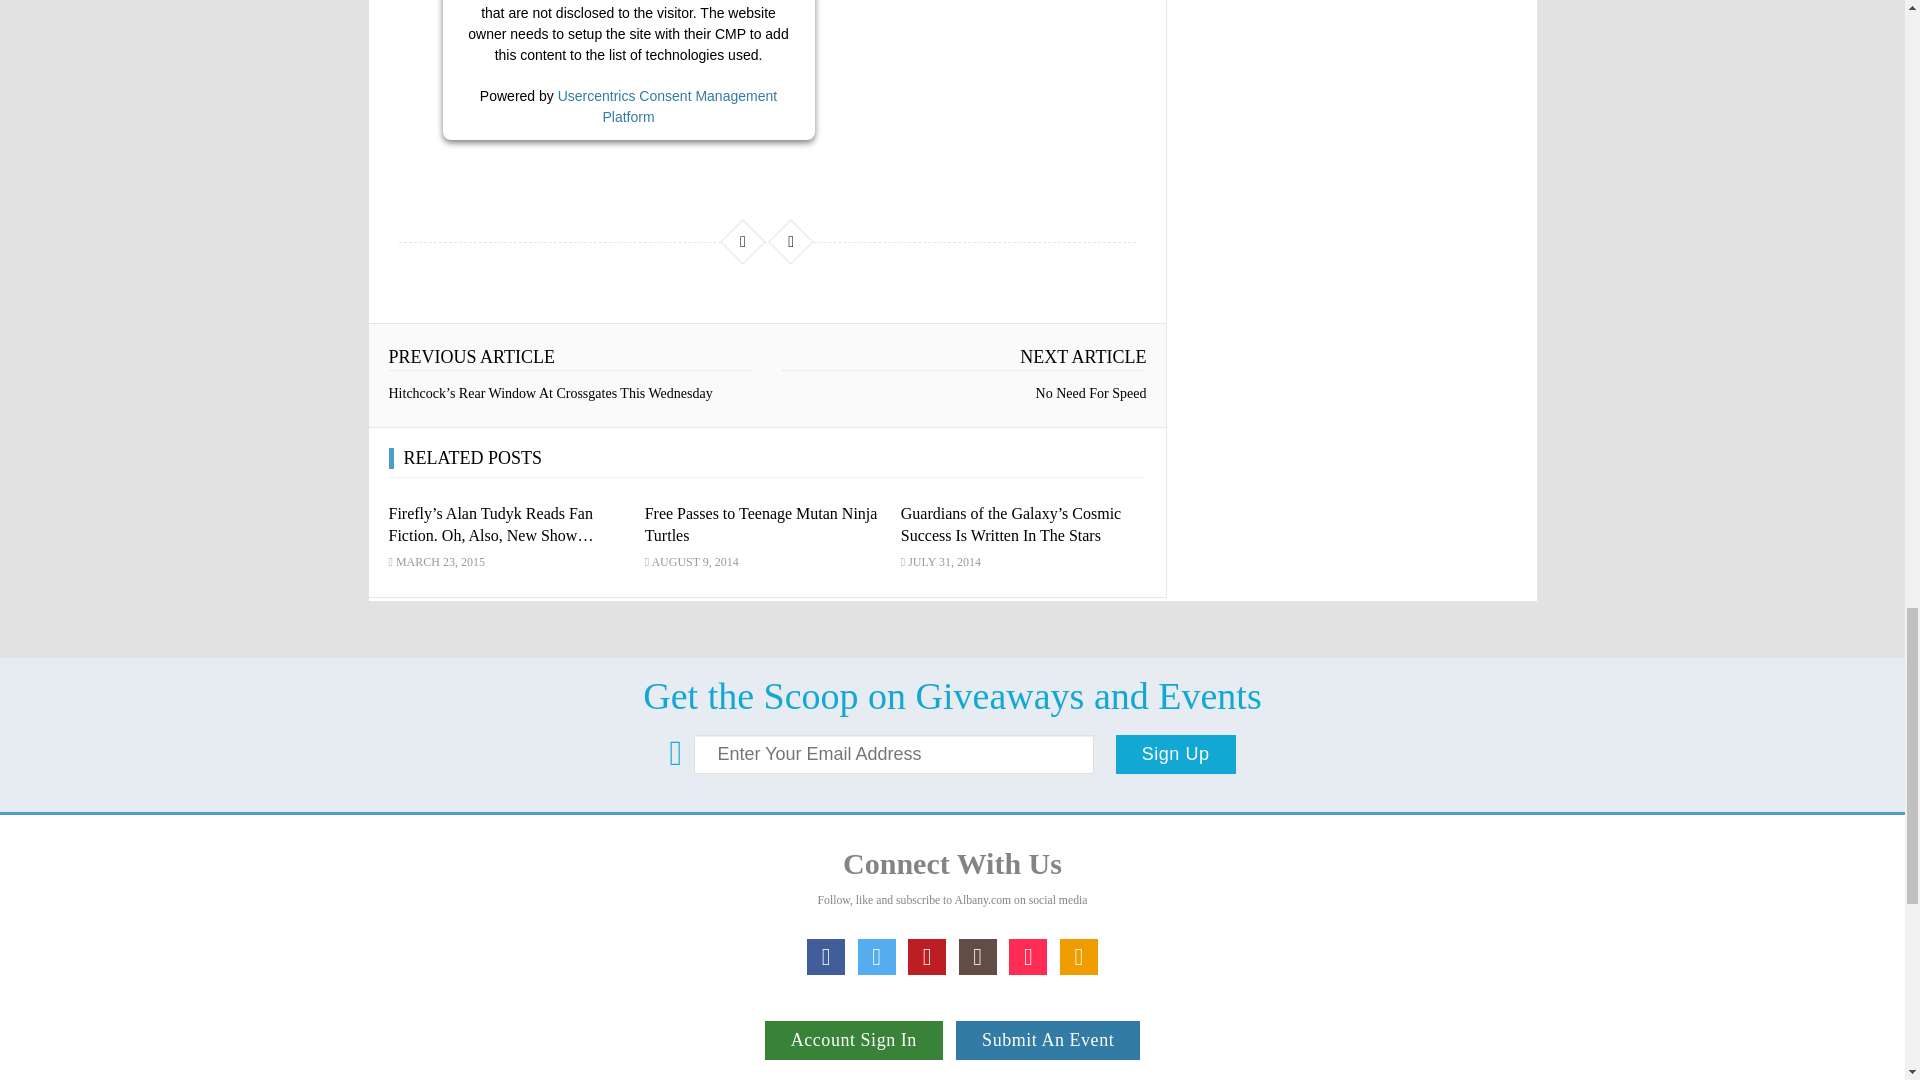 The height and width of the screenshot is (1080, 1920). I want to click on TikTok, so click(1028, 958).